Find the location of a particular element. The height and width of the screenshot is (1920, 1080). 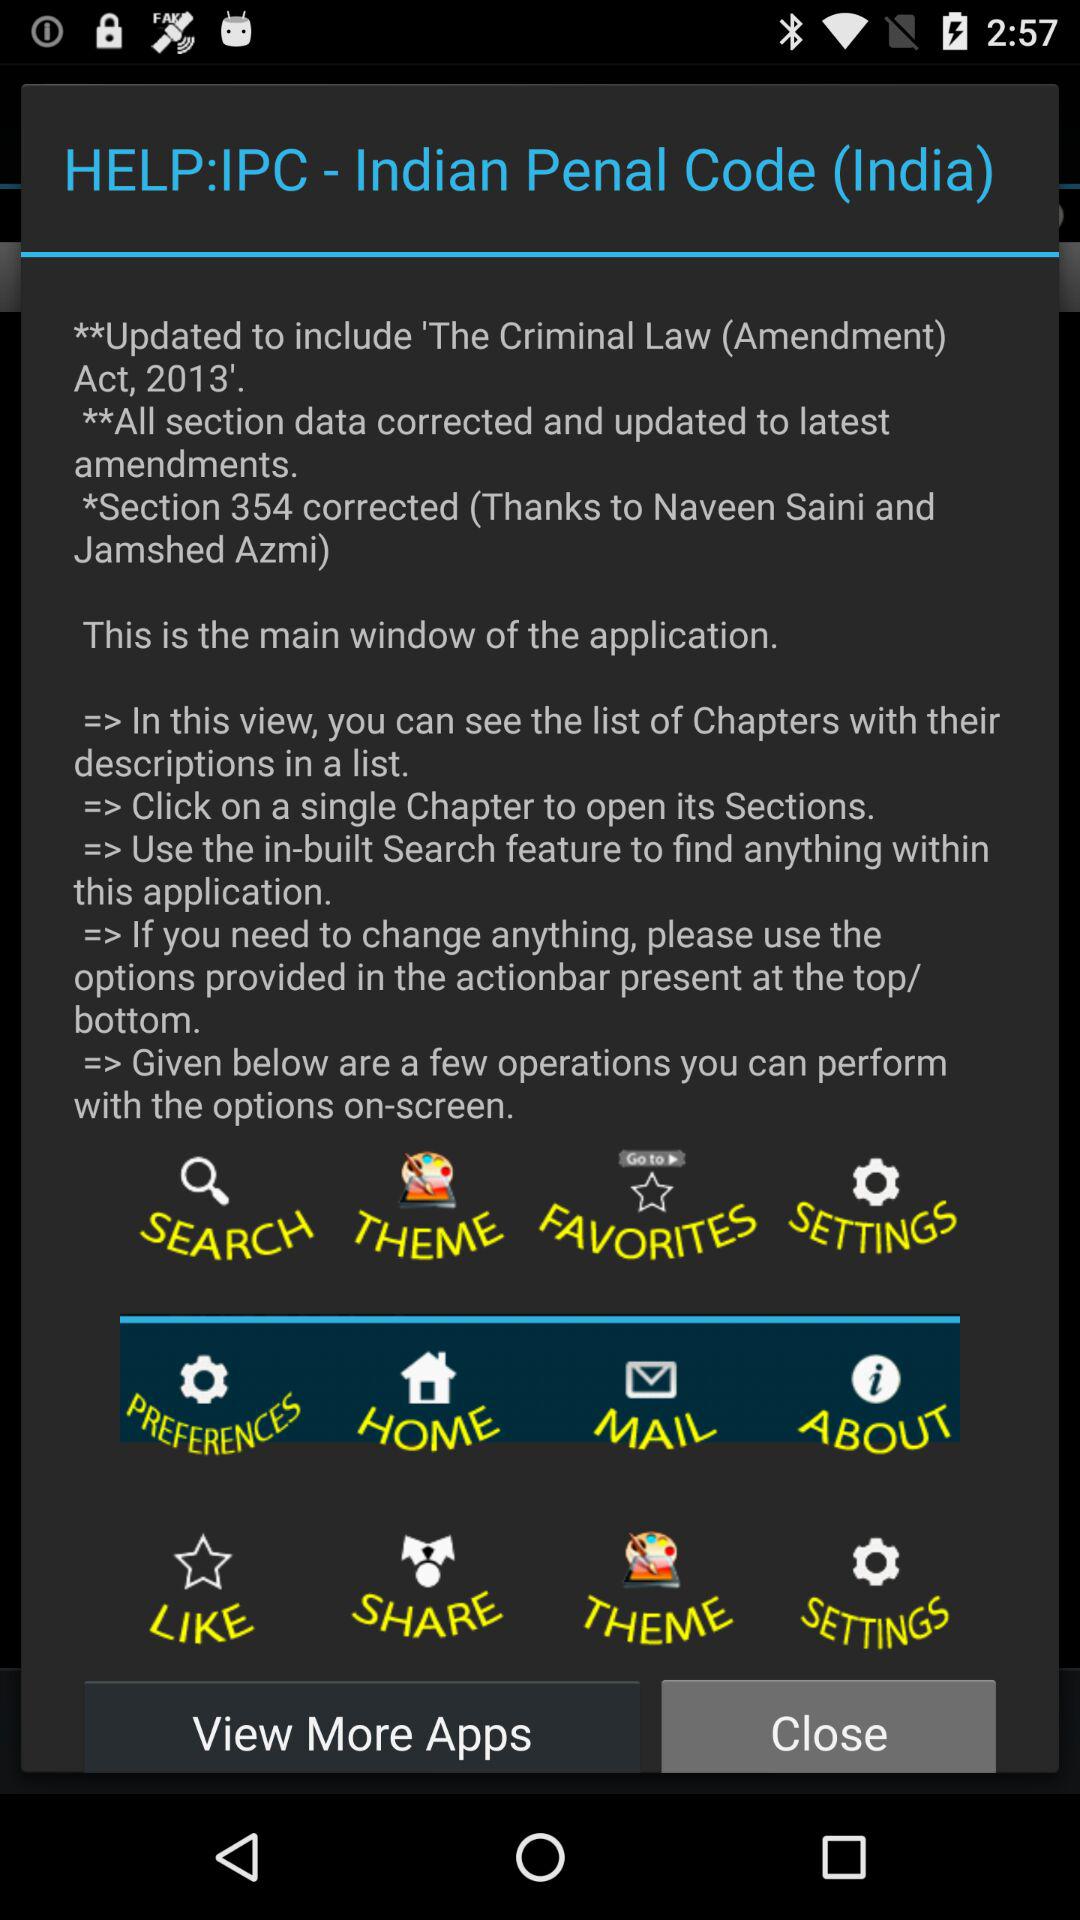

click the button at the bottom right corner is located at coordinates (828, 1720).